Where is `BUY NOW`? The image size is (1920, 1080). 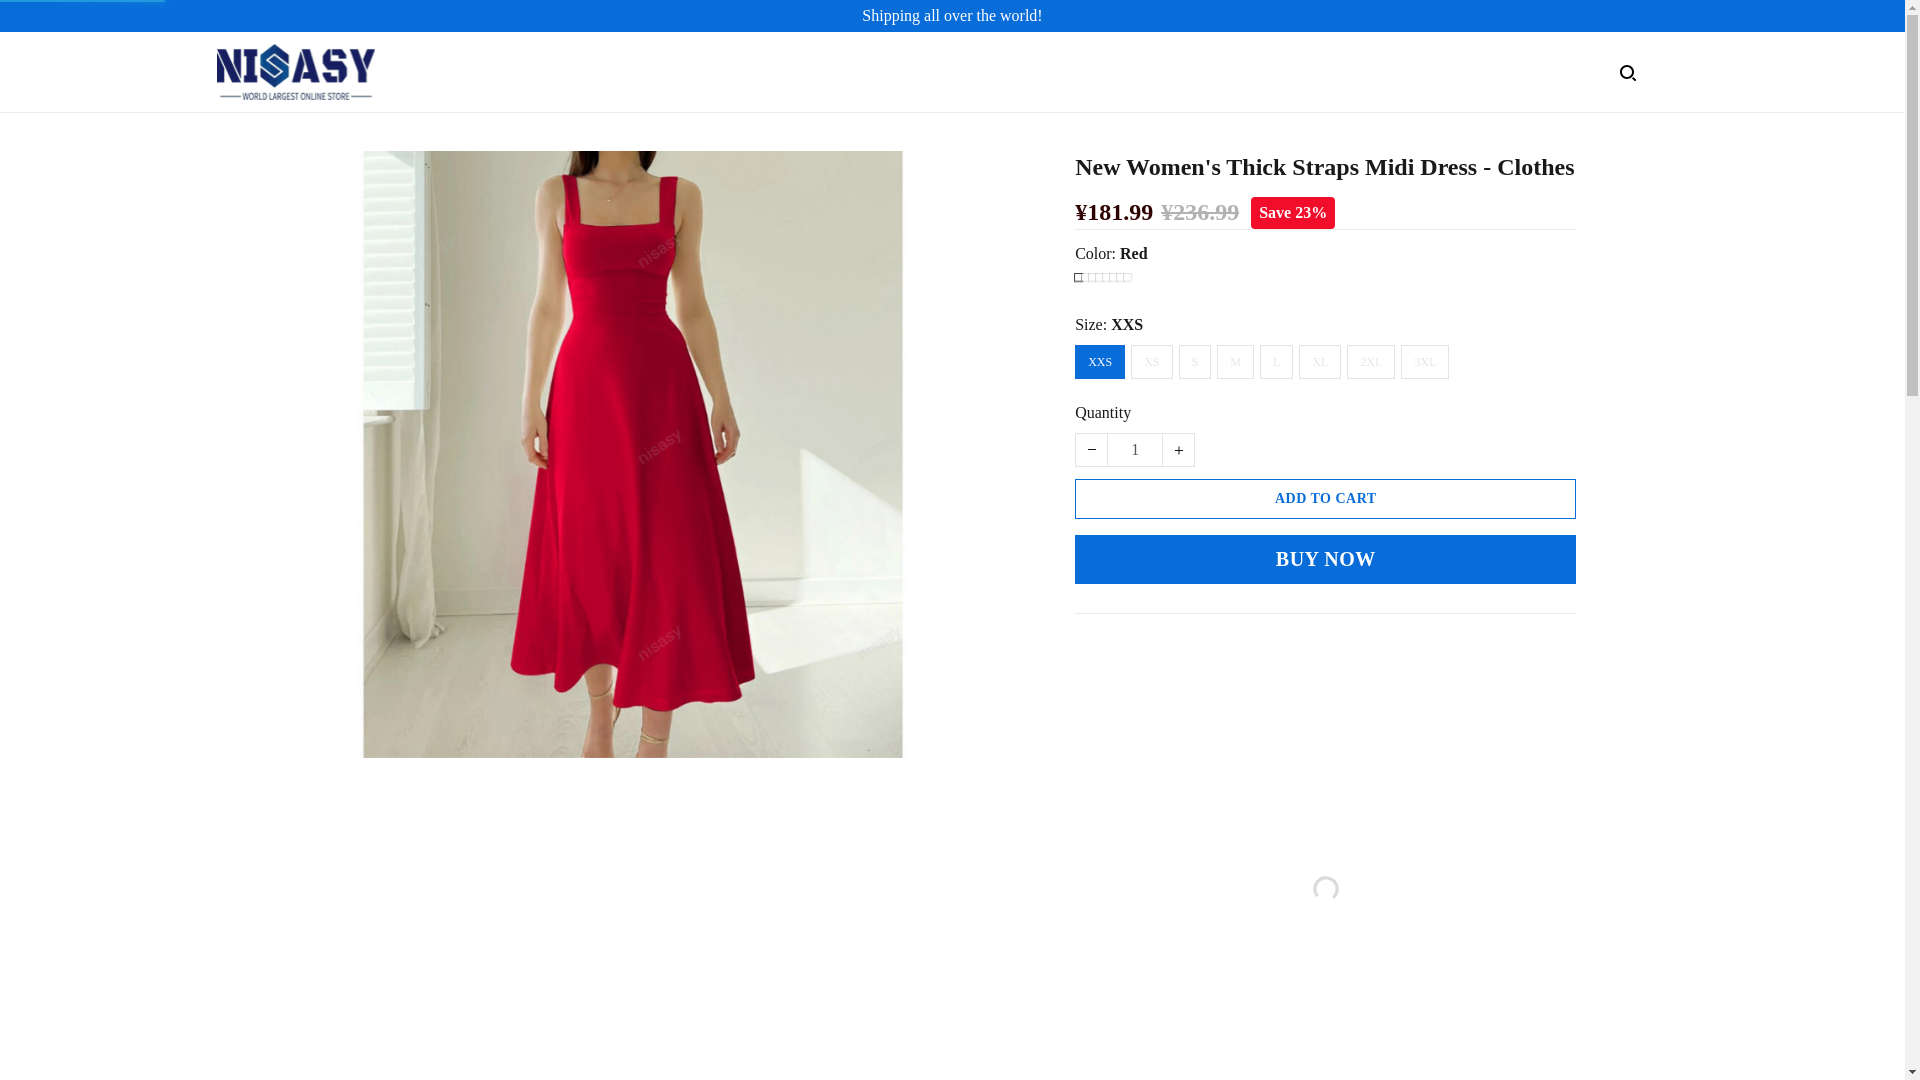 BUY NOW is located at coordinates (1326, 559).